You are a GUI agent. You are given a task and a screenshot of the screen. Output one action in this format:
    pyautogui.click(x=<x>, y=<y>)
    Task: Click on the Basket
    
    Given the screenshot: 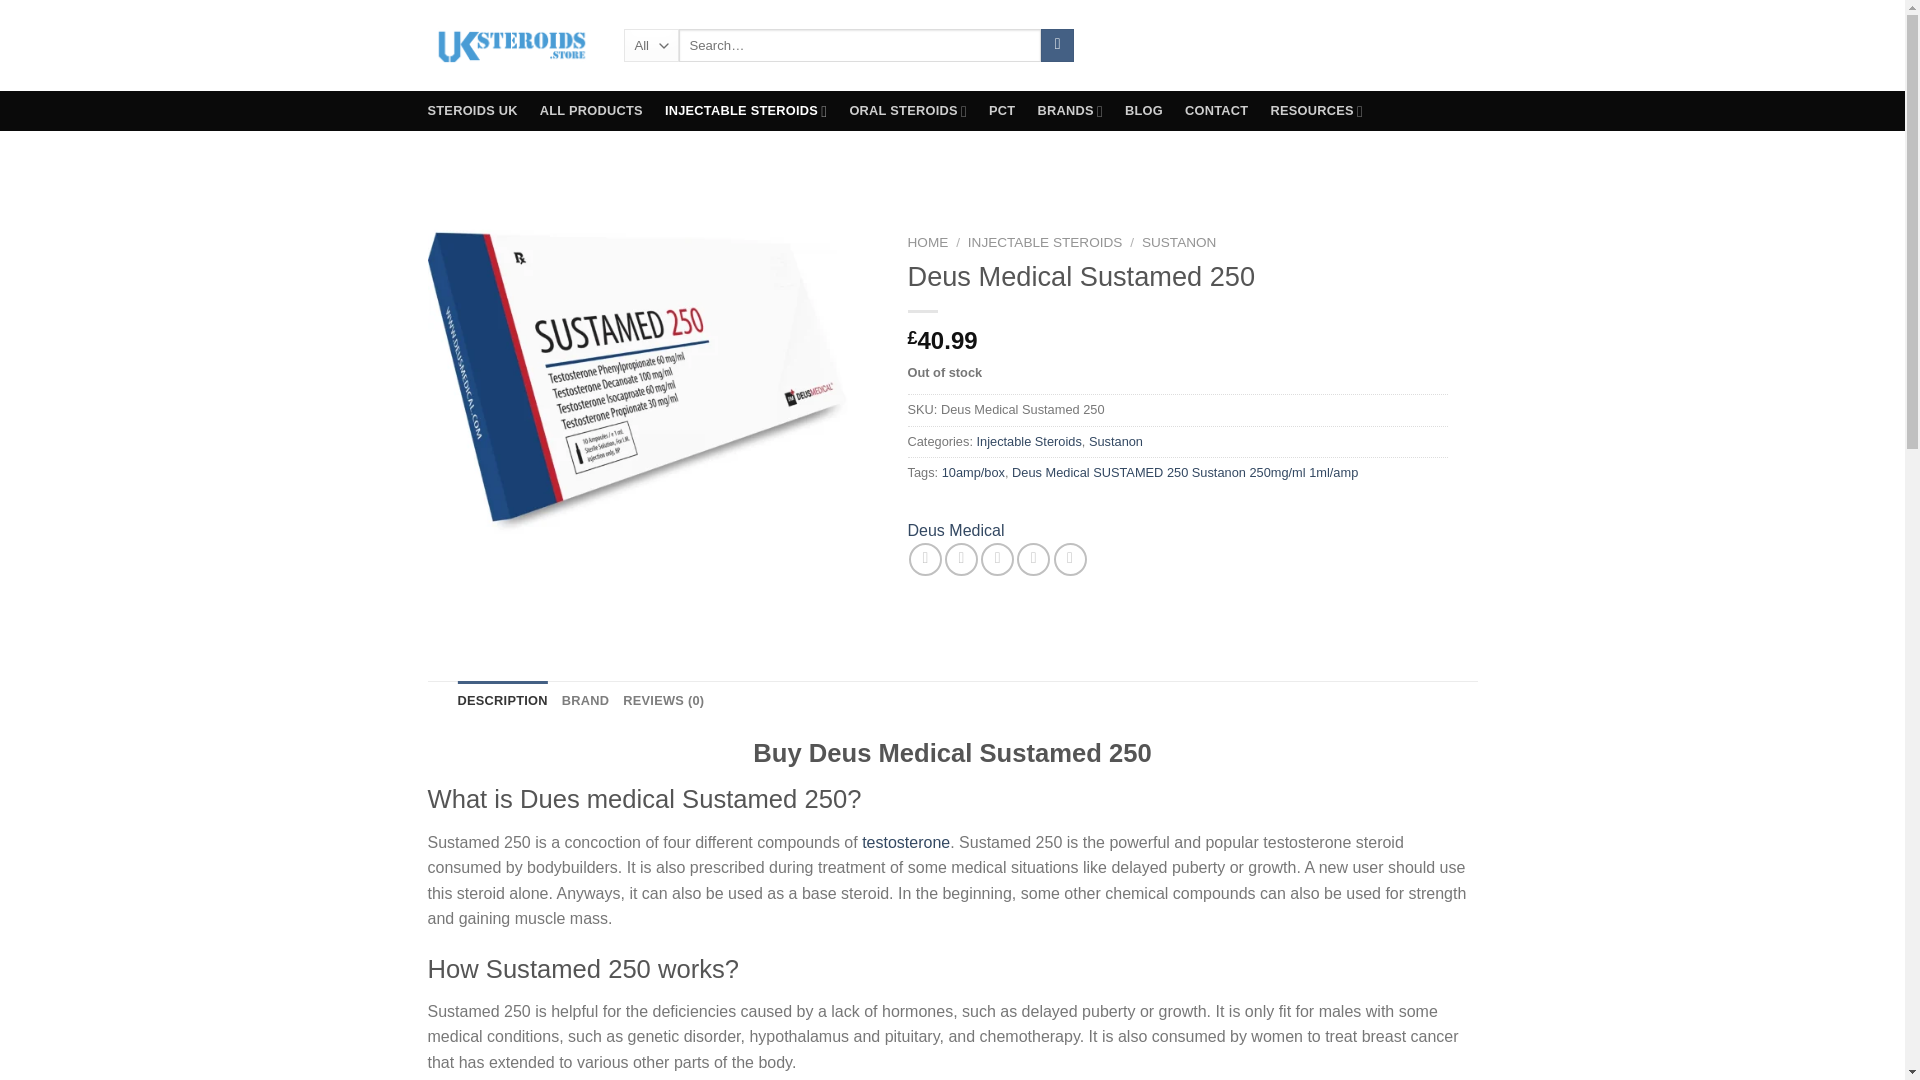 What is the action you would take?
    pyautogui.click(x=1385, y=44)
    